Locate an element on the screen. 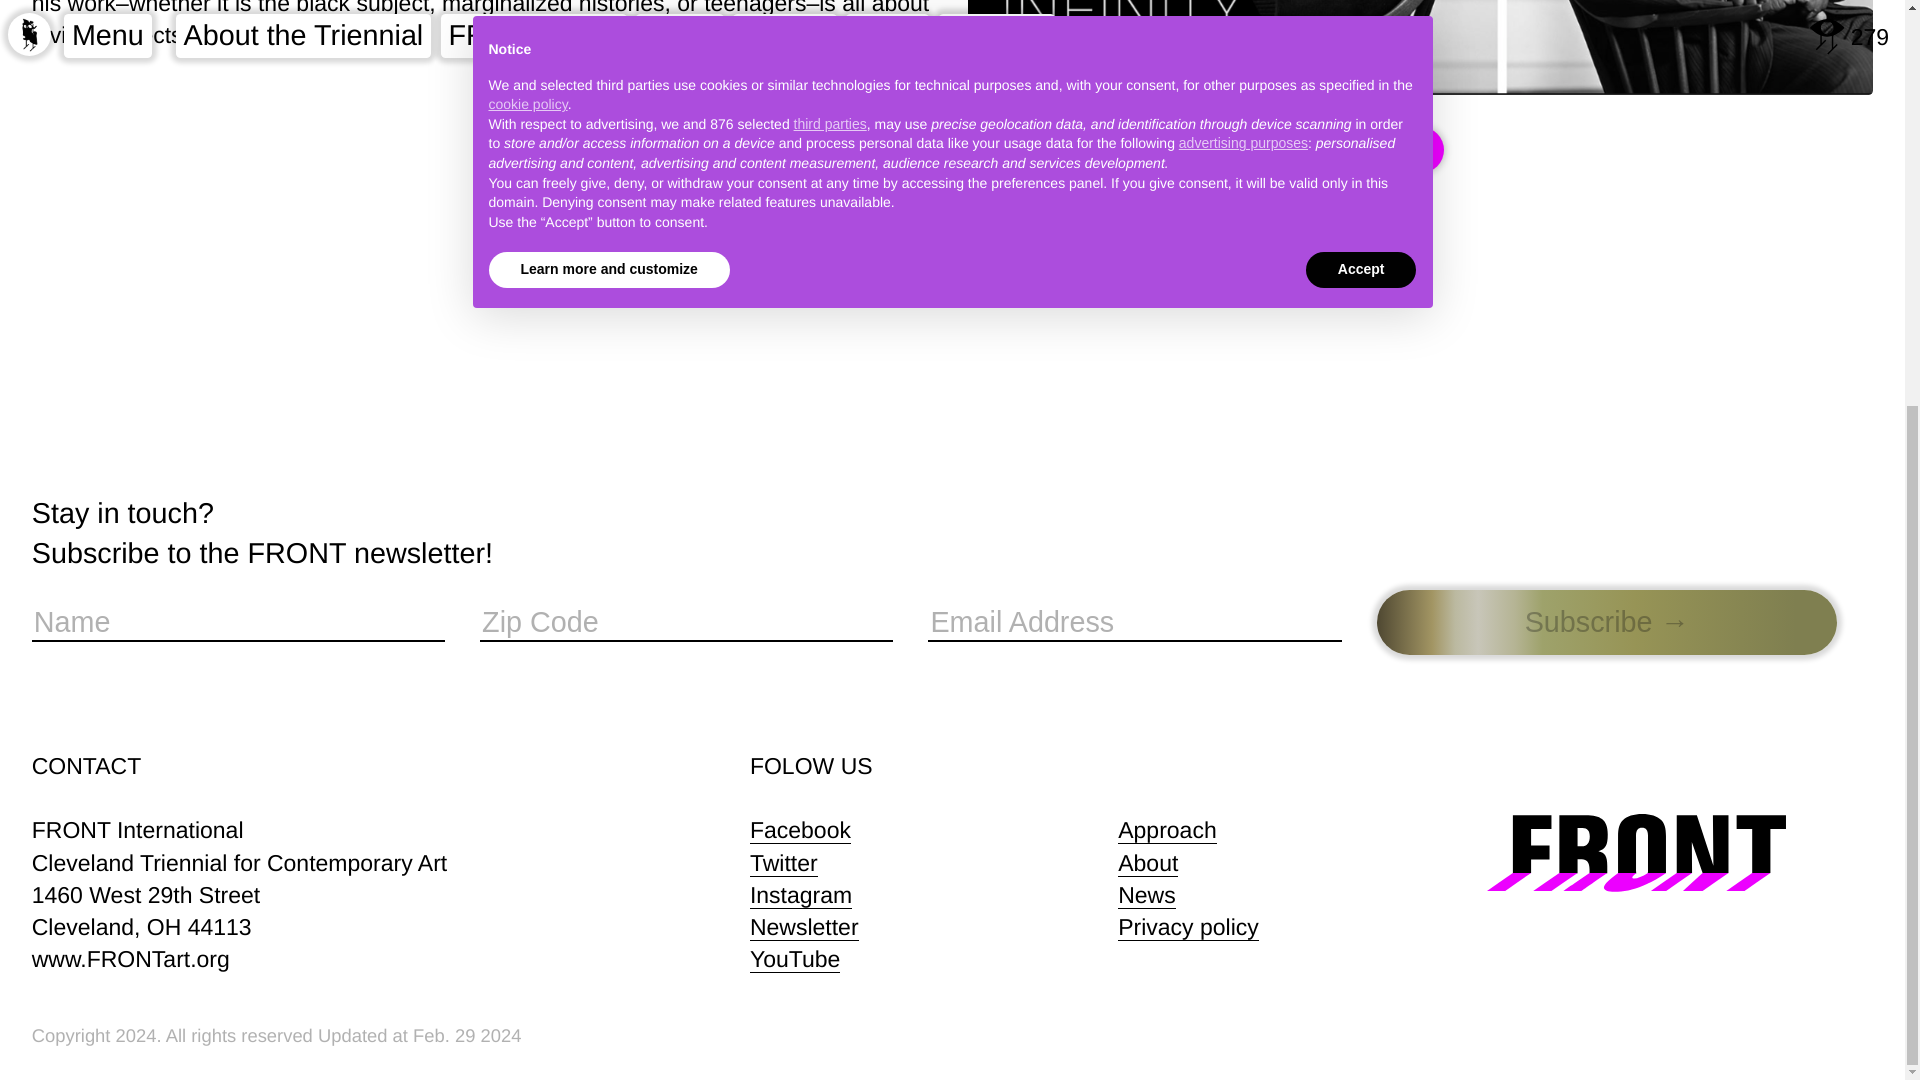  Approach is located at coordinates (1166, 830).